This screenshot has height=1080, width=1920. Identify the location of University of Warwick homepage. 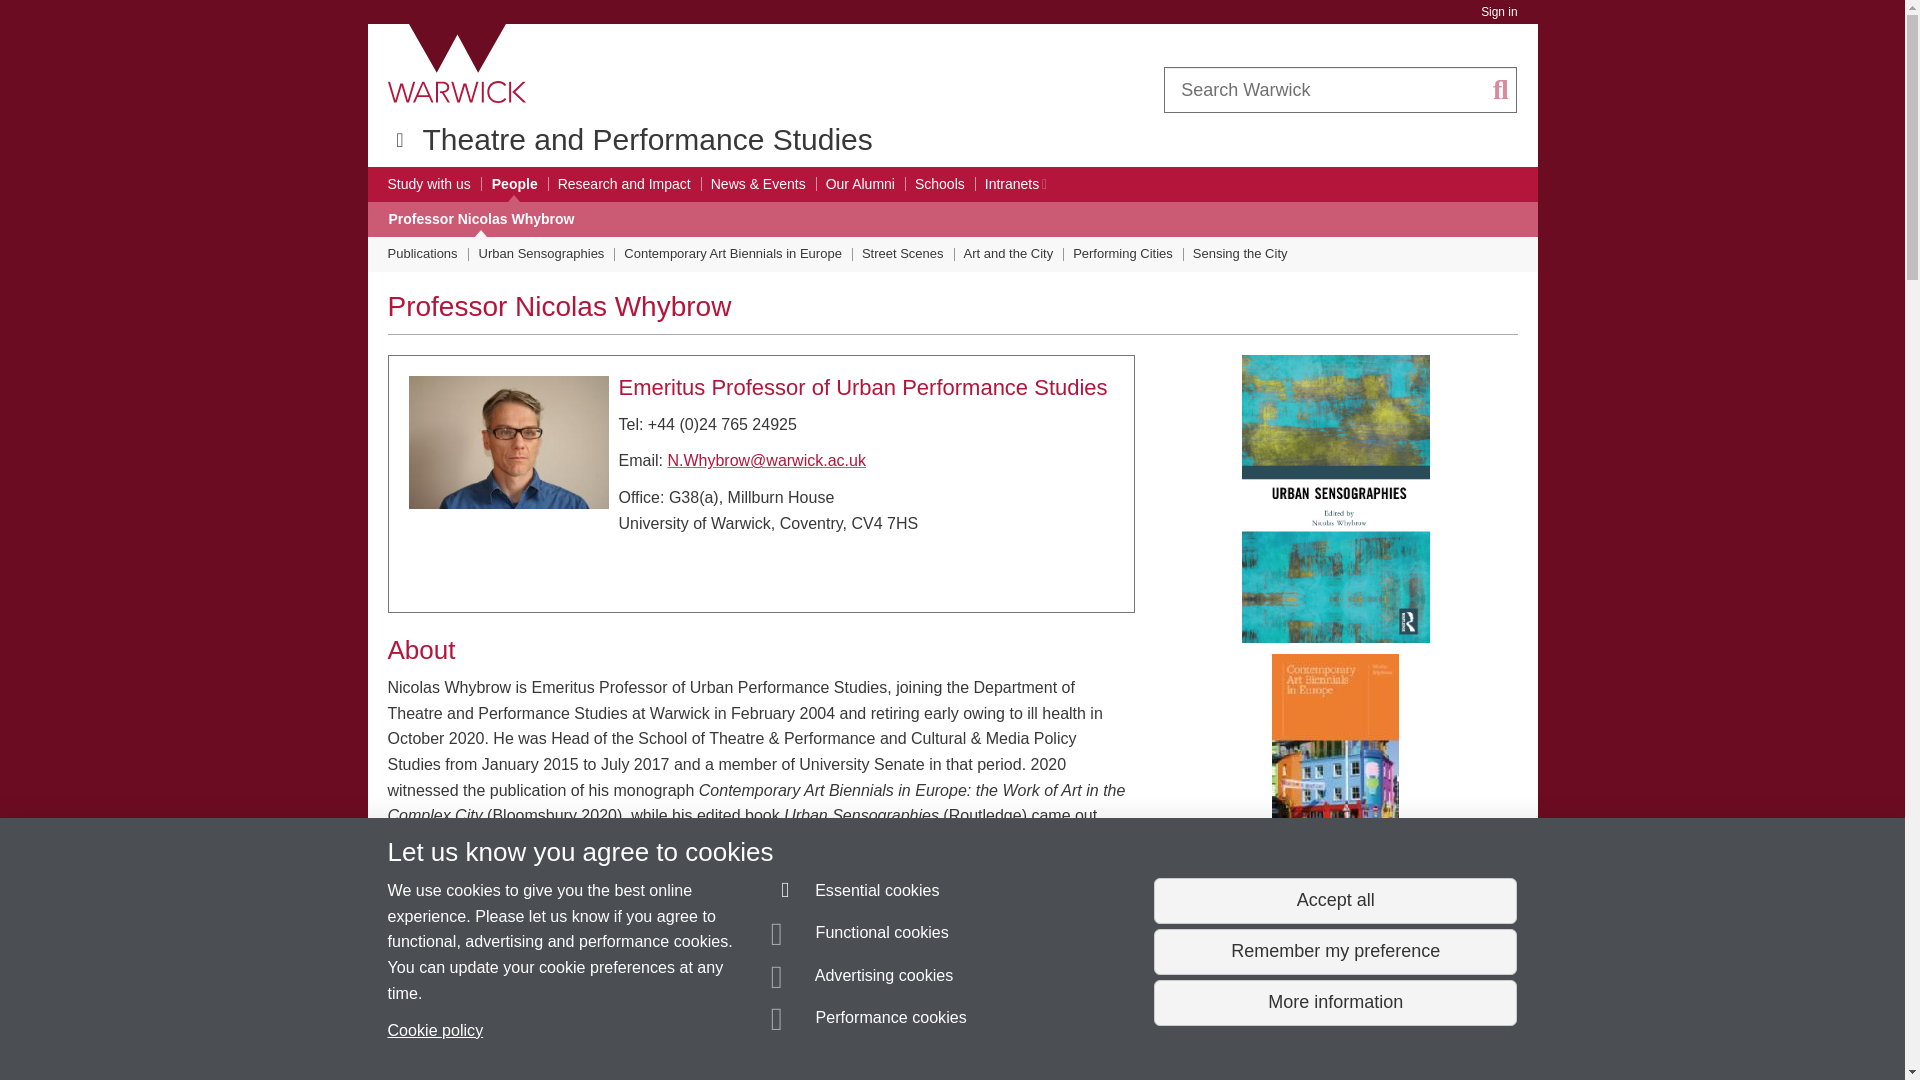
(458, 63).